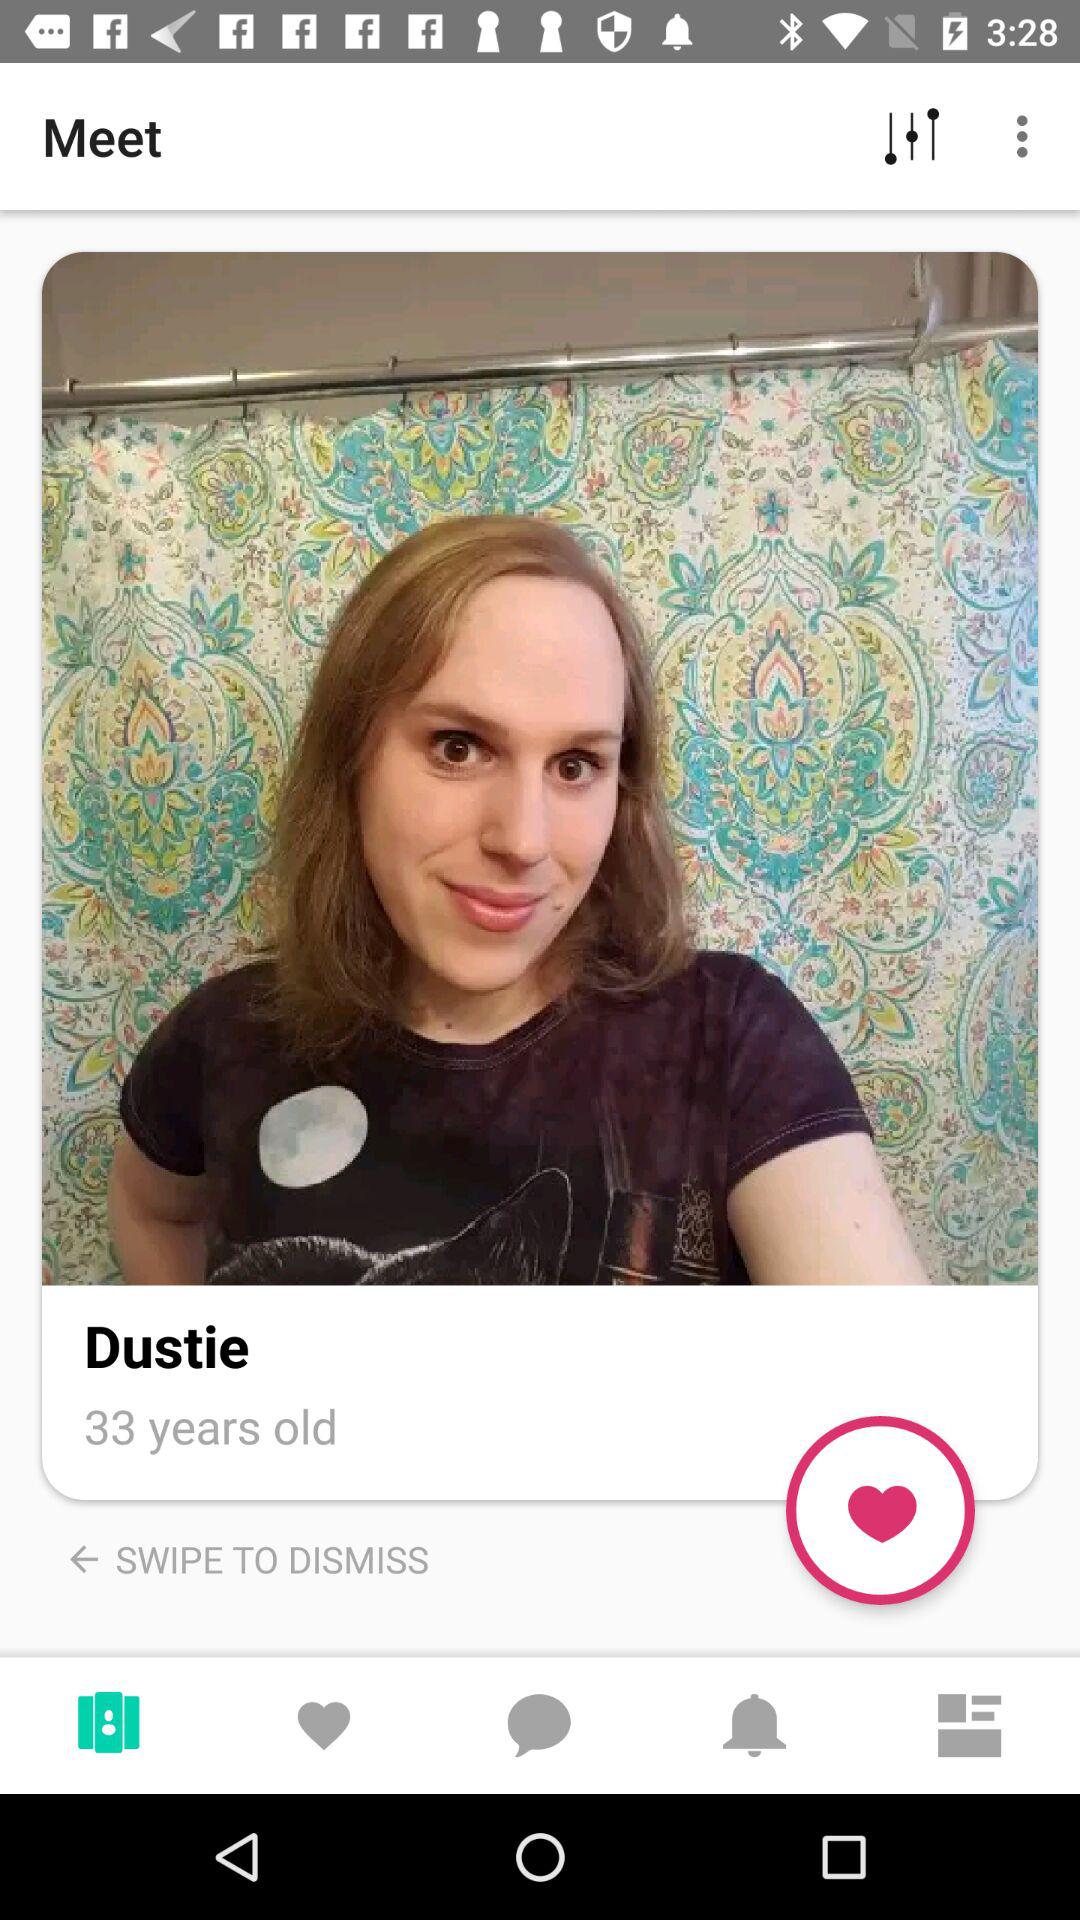 The image size is (1080, 1920). I want to click on tap the 33 years old, so click(211, 1426).